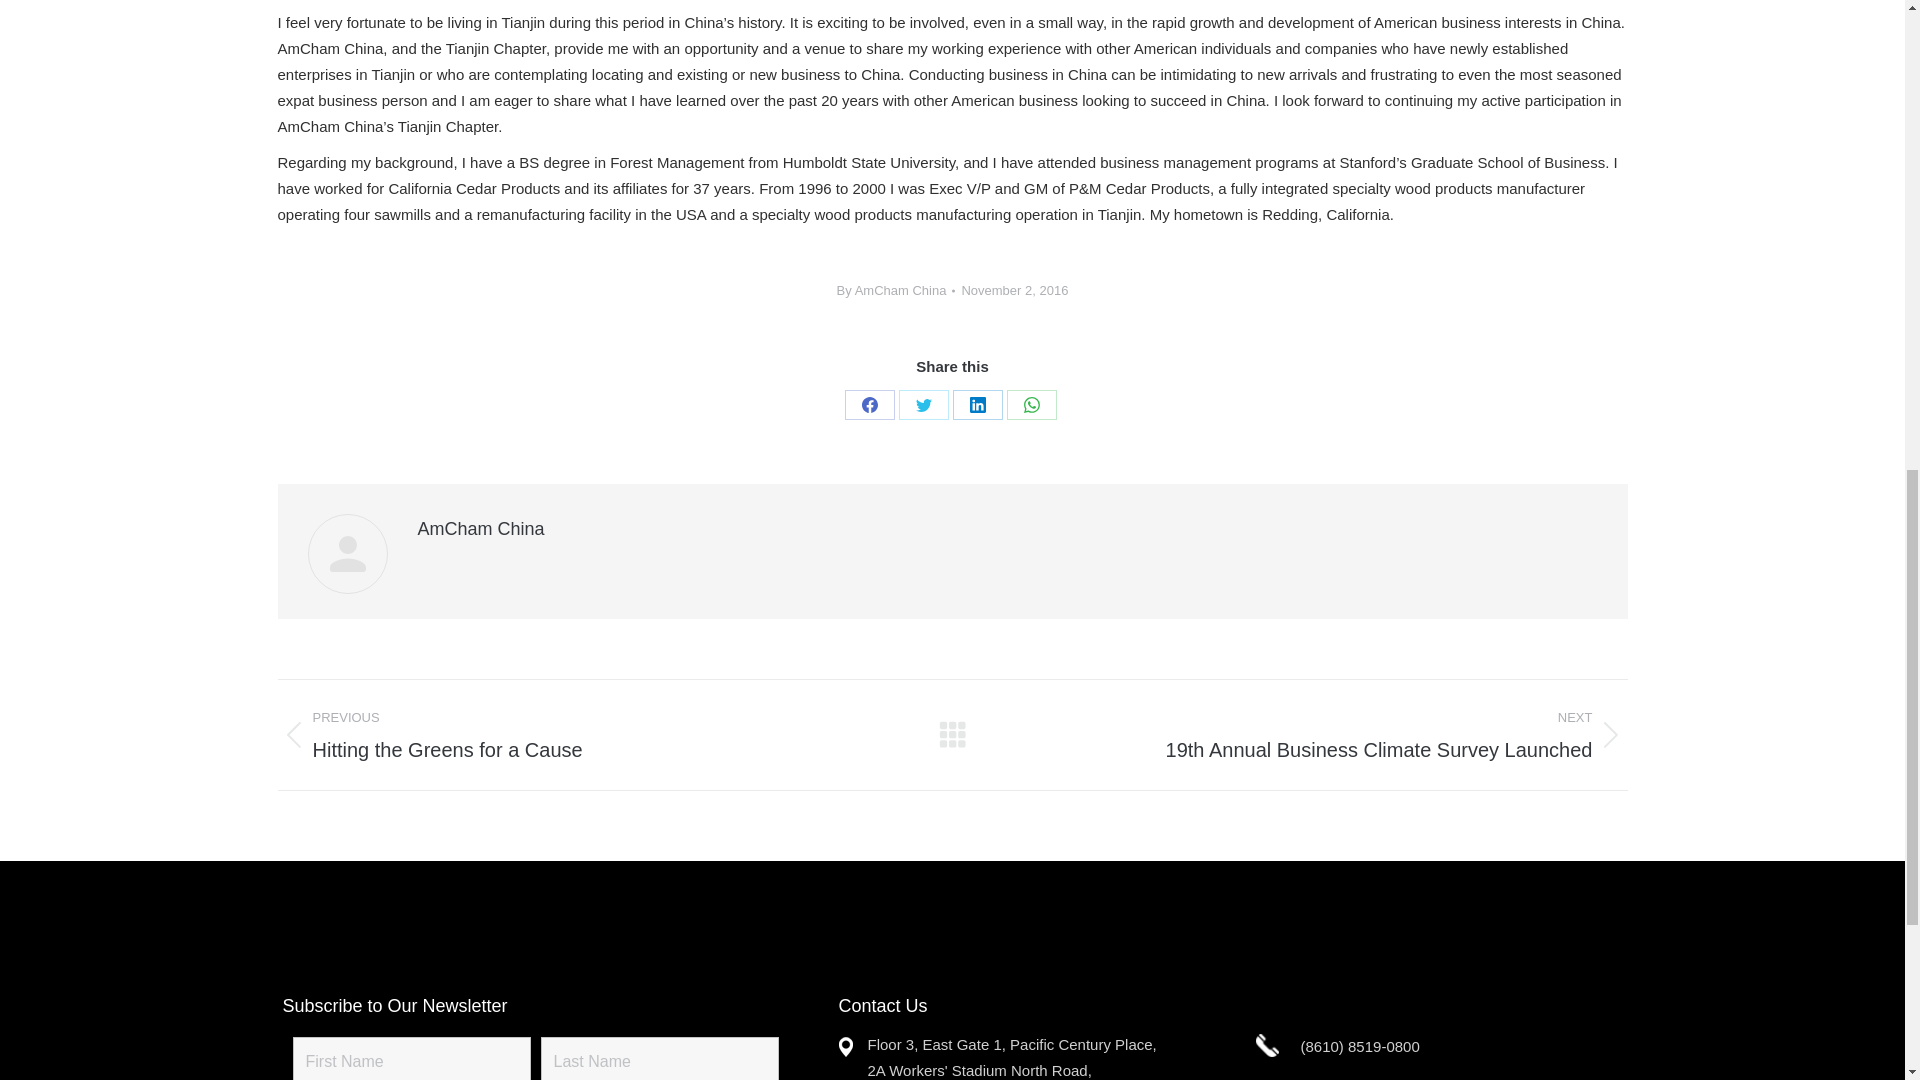 The height and width of the screenshot is (1080, 1920). I want to click on 4:00 pm, so click(1014, 290).